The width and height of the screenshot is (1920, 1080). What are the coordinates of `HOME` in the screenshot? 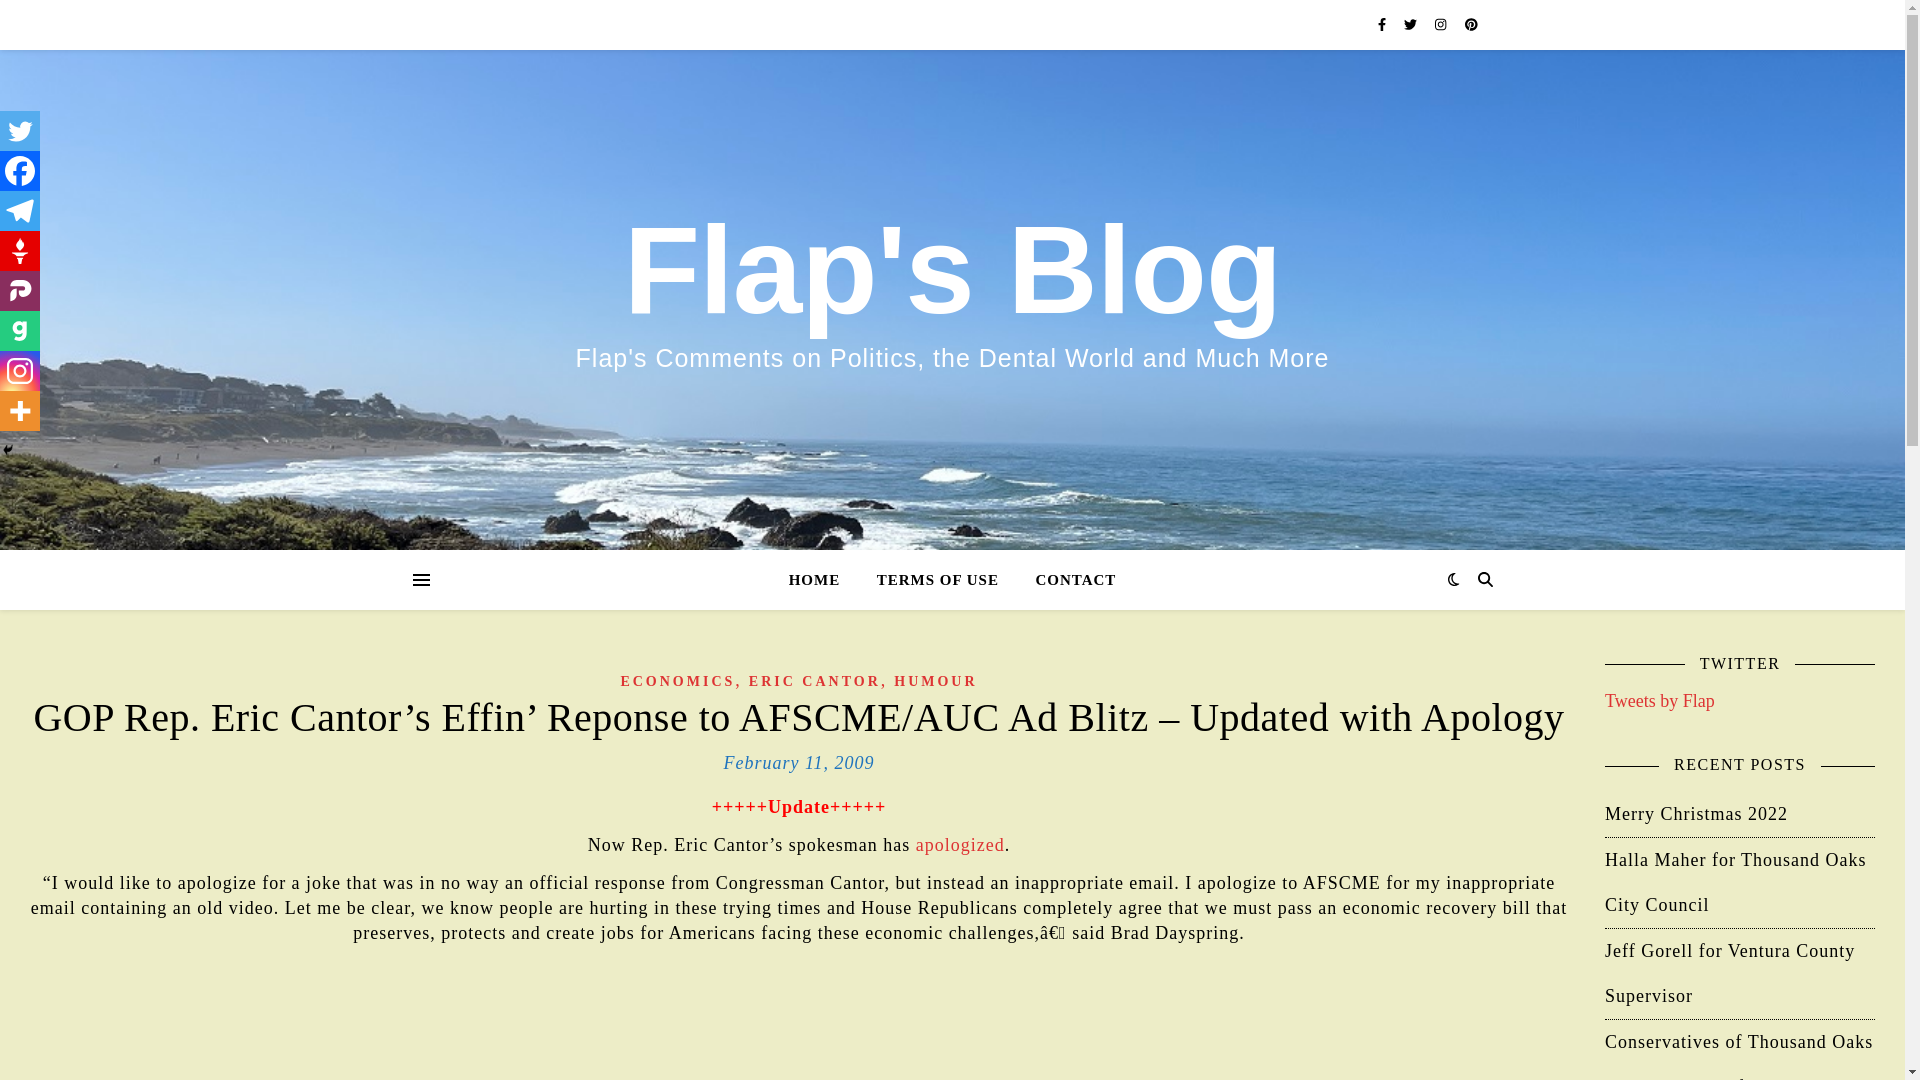 It's located at (822, 580).